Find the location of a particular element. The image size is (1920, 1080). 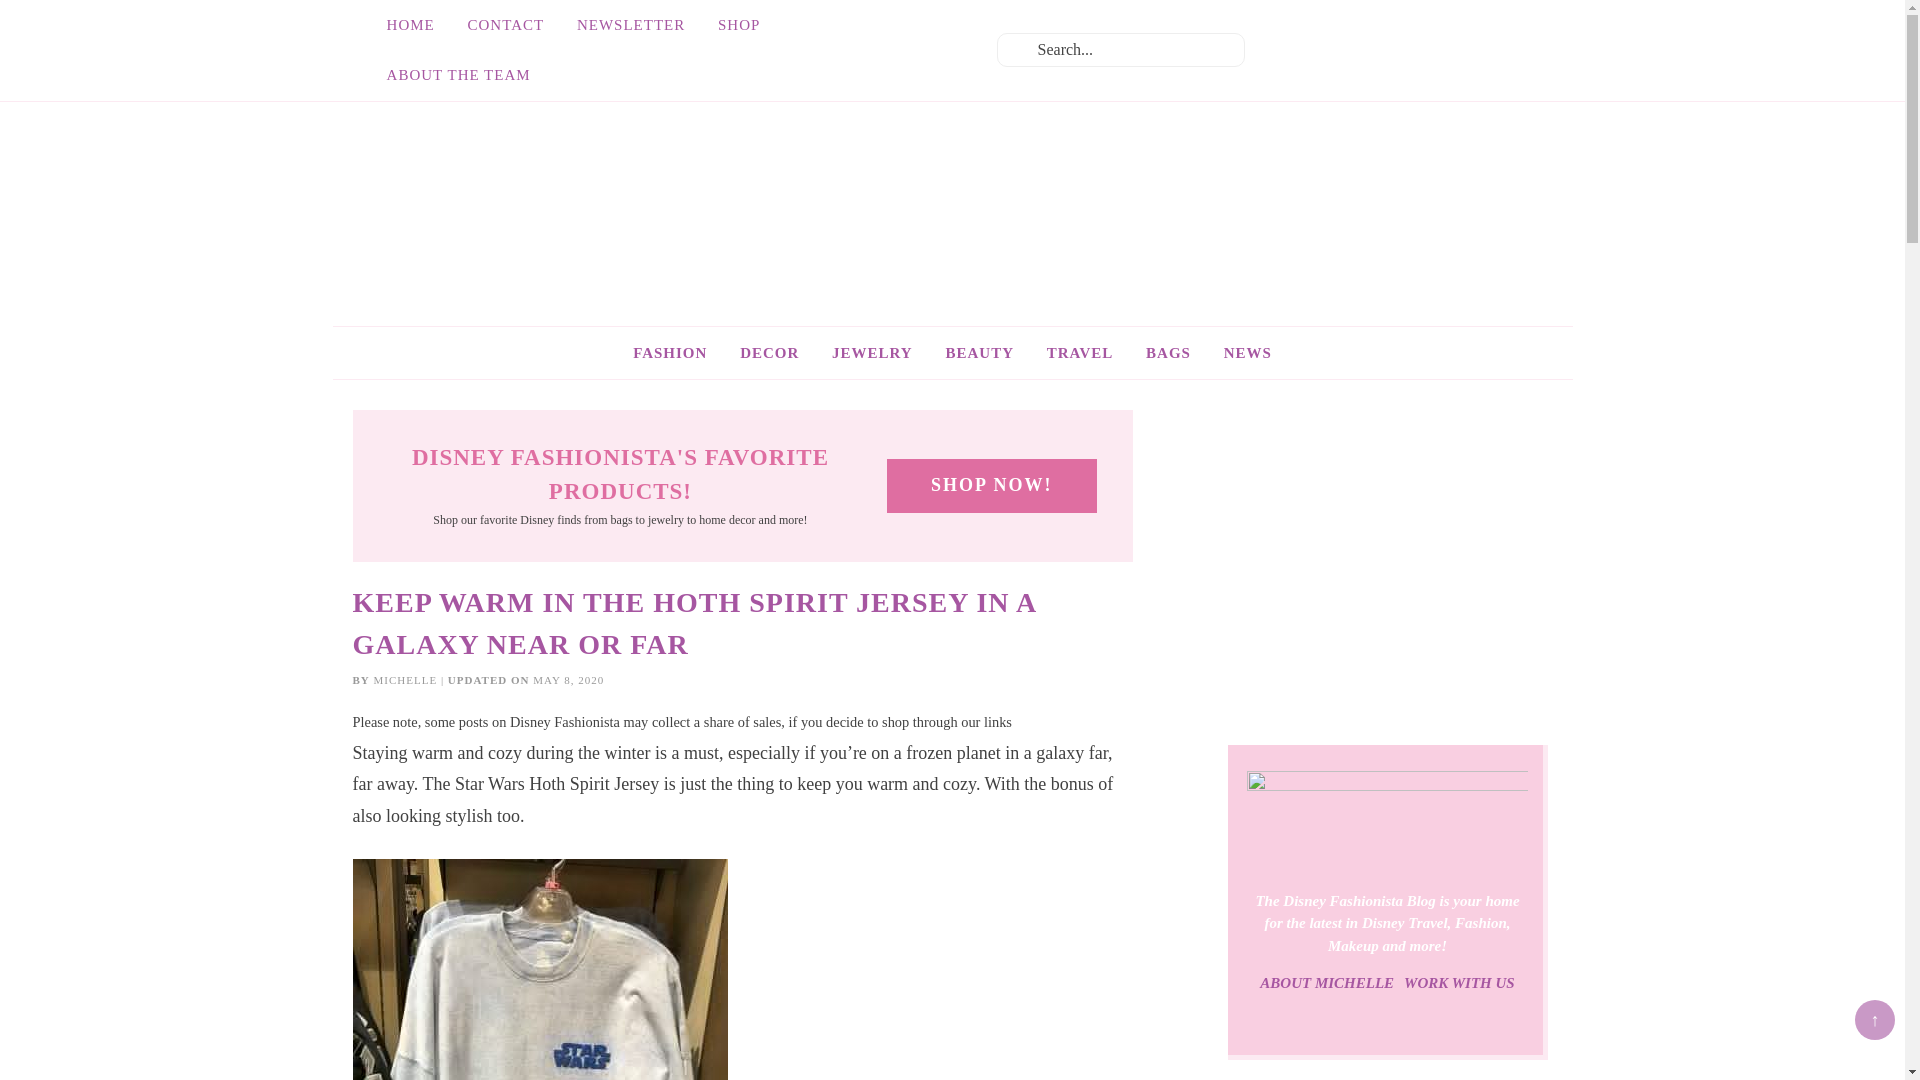

HOME is located at coordinates (410, 24).